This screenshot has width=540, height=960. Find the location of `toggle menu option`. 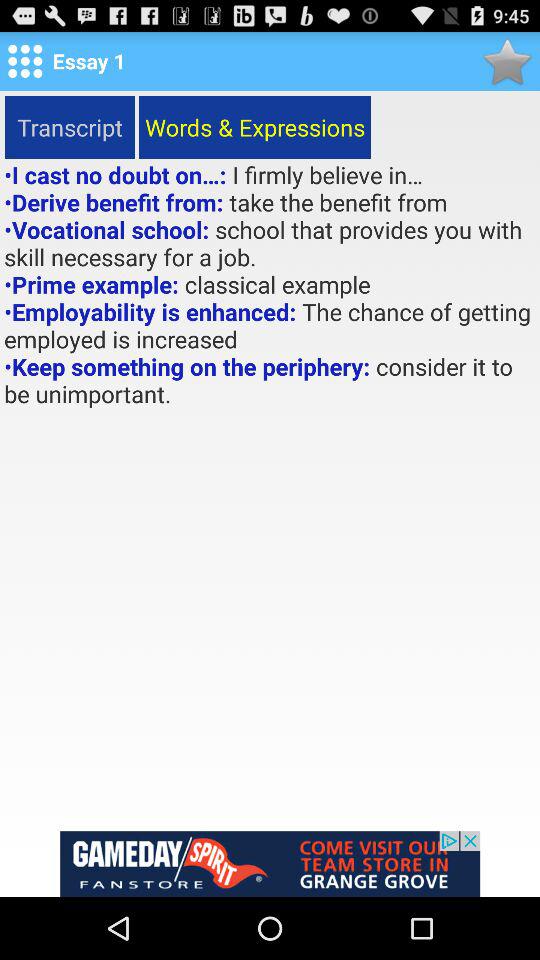

toggle menu option is located at coordinates (25, 61).